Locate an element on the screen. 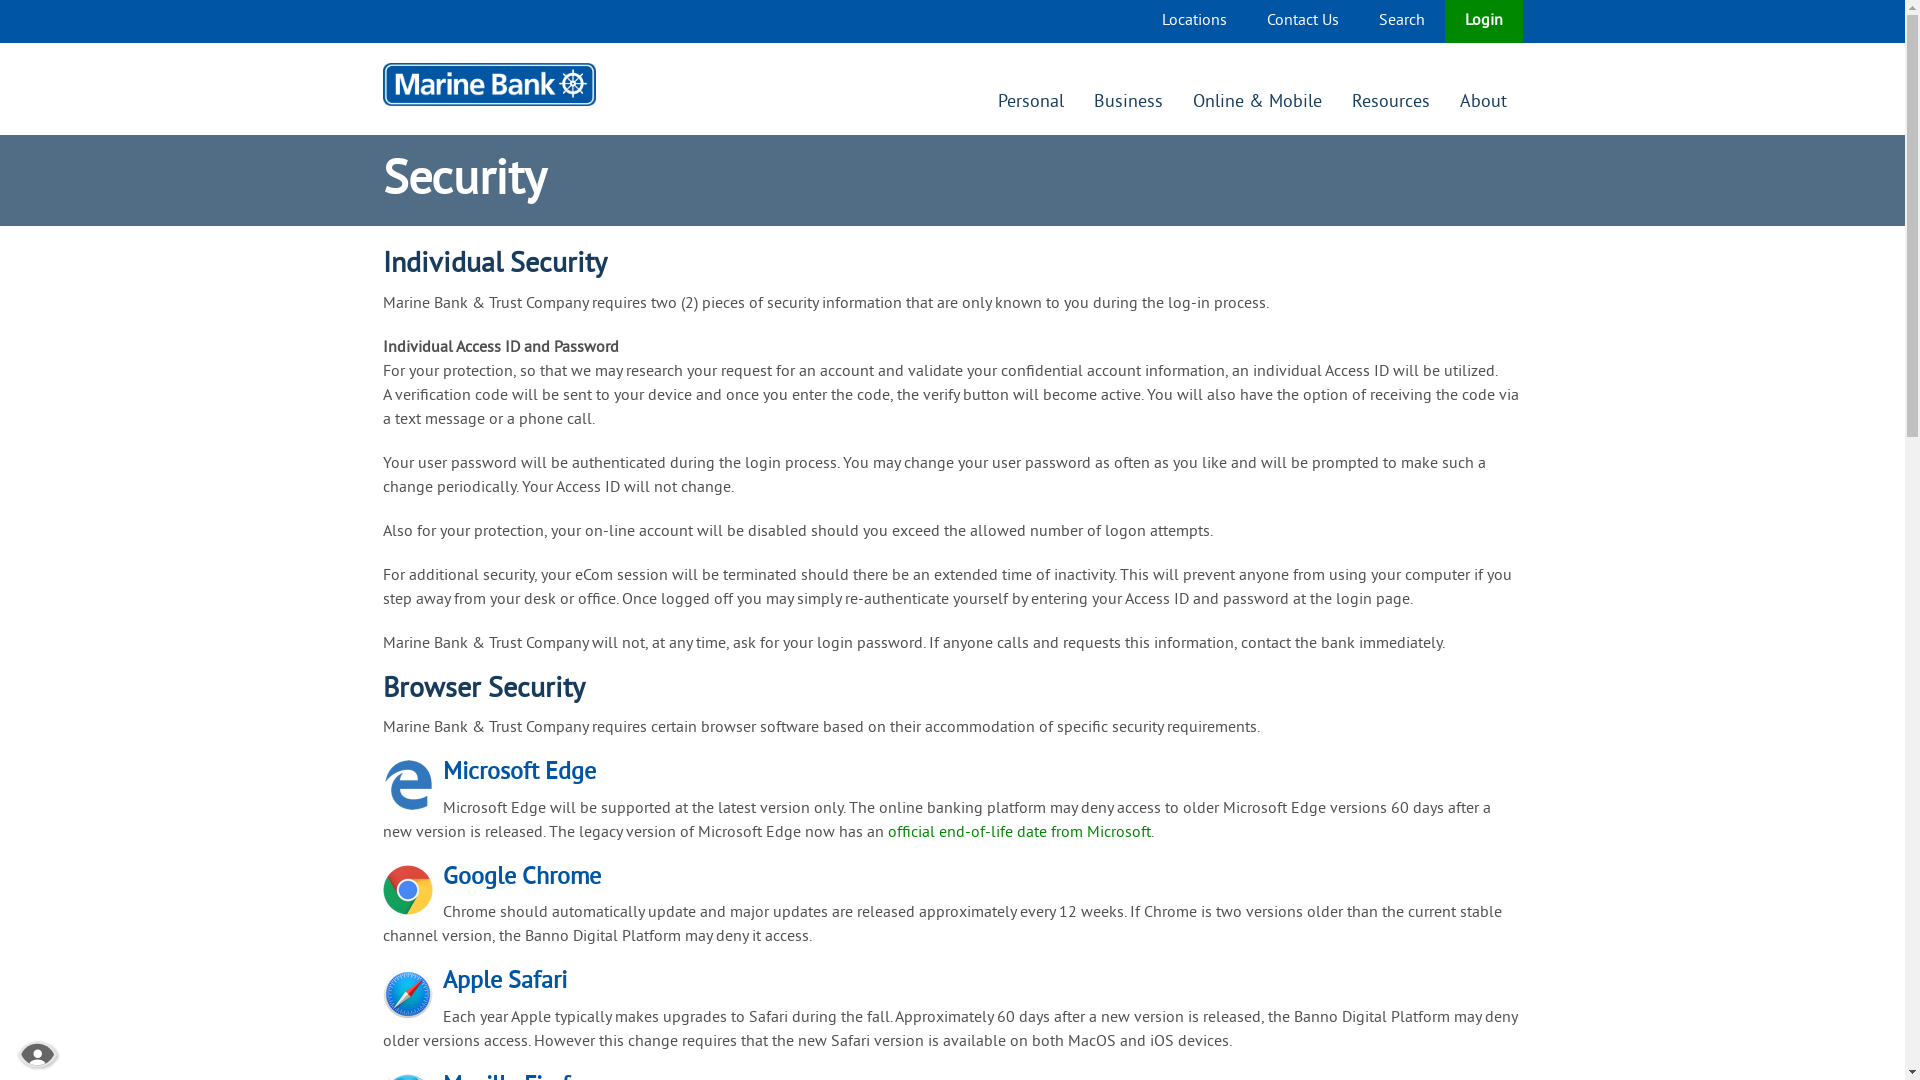  Marine Bank and Trust, Vero Beach, FL is located at coordinates (488, 84).